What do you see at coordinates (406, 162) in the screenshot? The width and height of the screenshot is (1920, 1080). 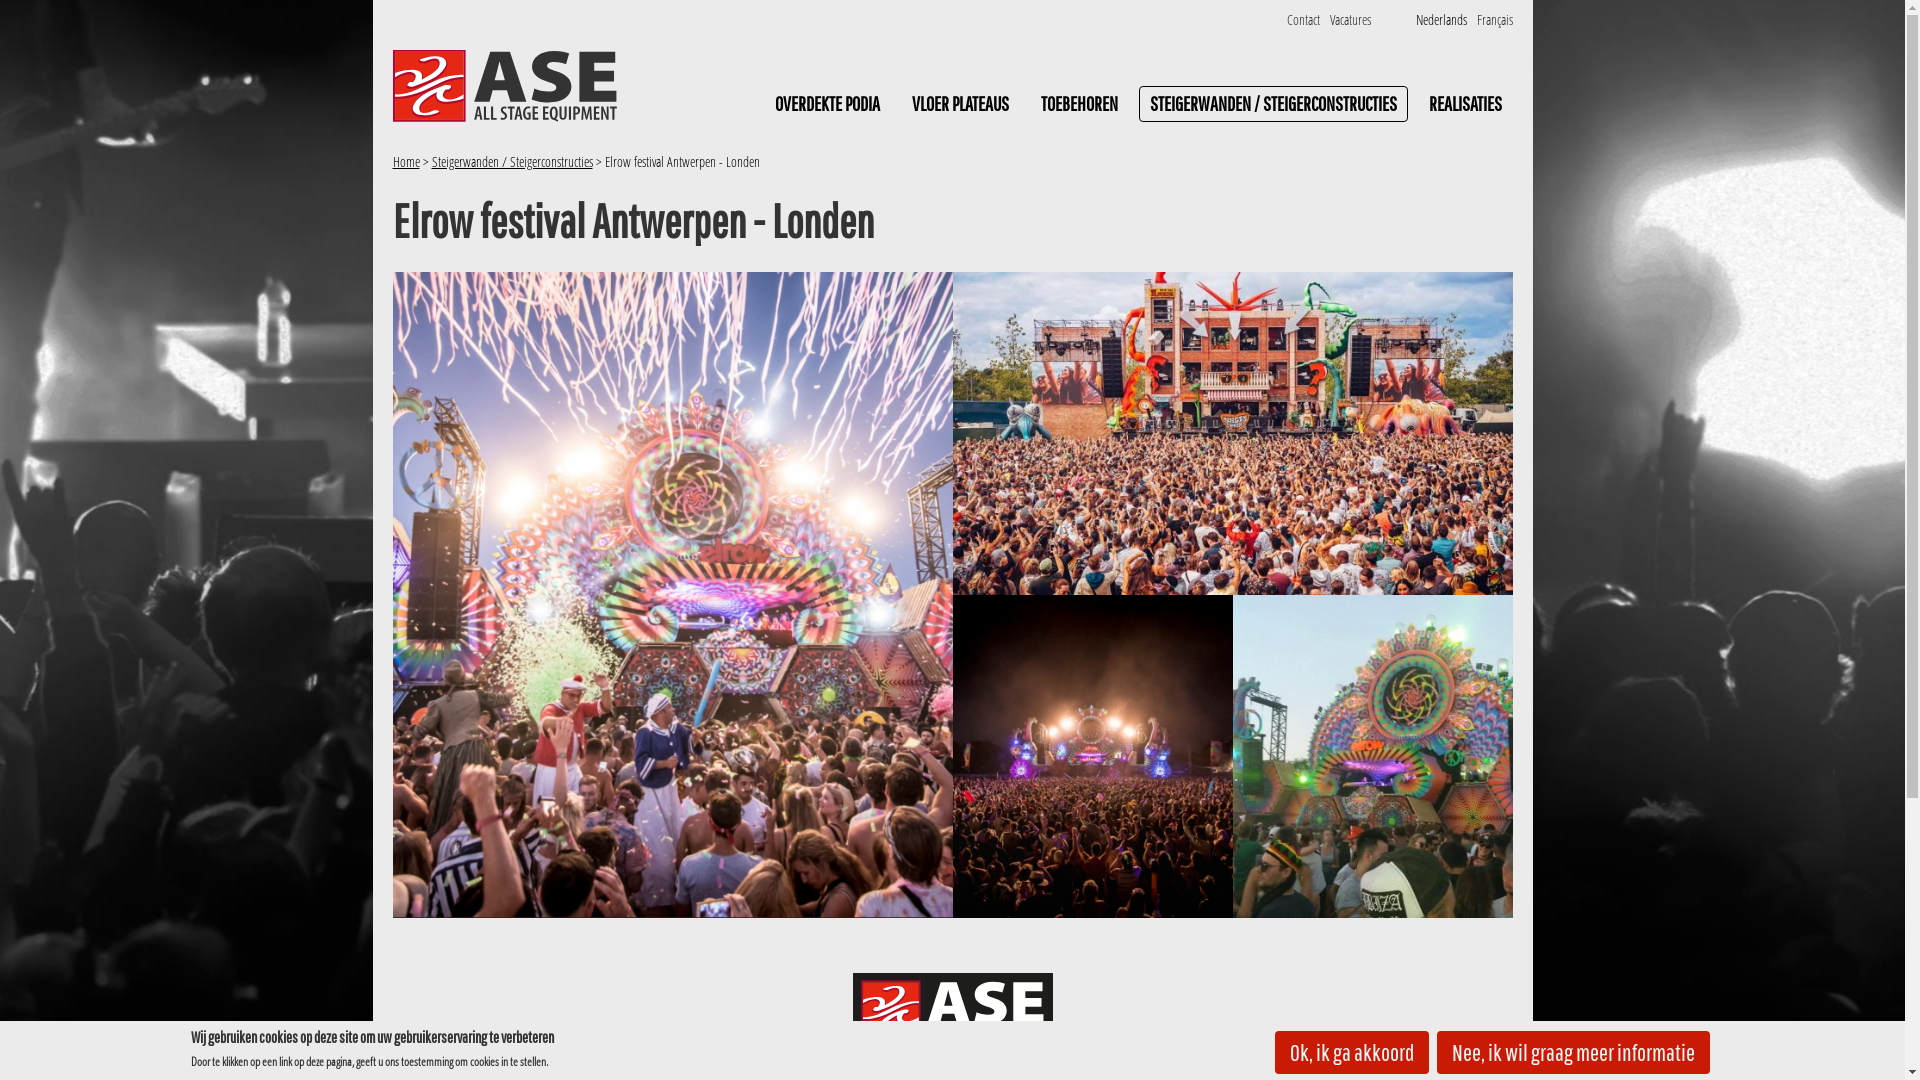 I see `Home` at bounding box center [406, 162].